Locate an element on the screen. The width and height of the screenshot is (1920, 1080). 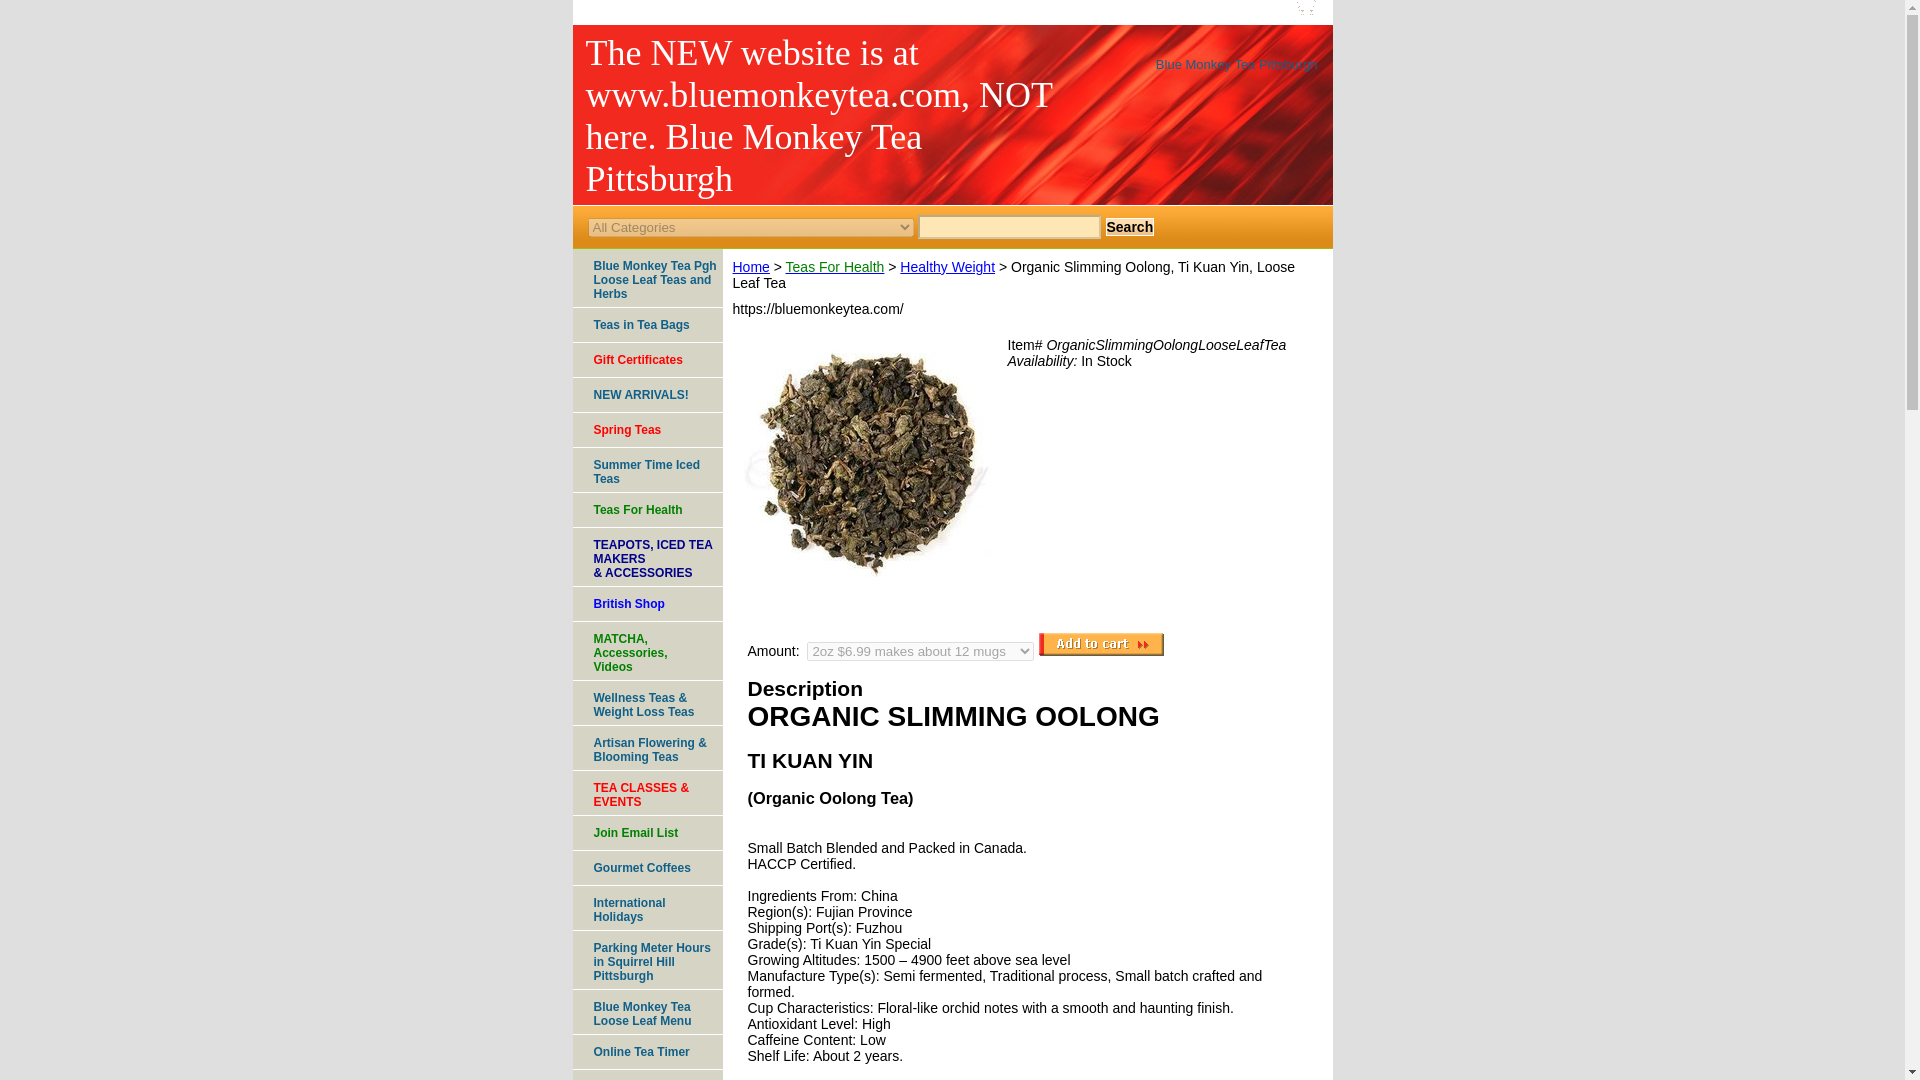
privacy policy is located at coordinates (982, 10).